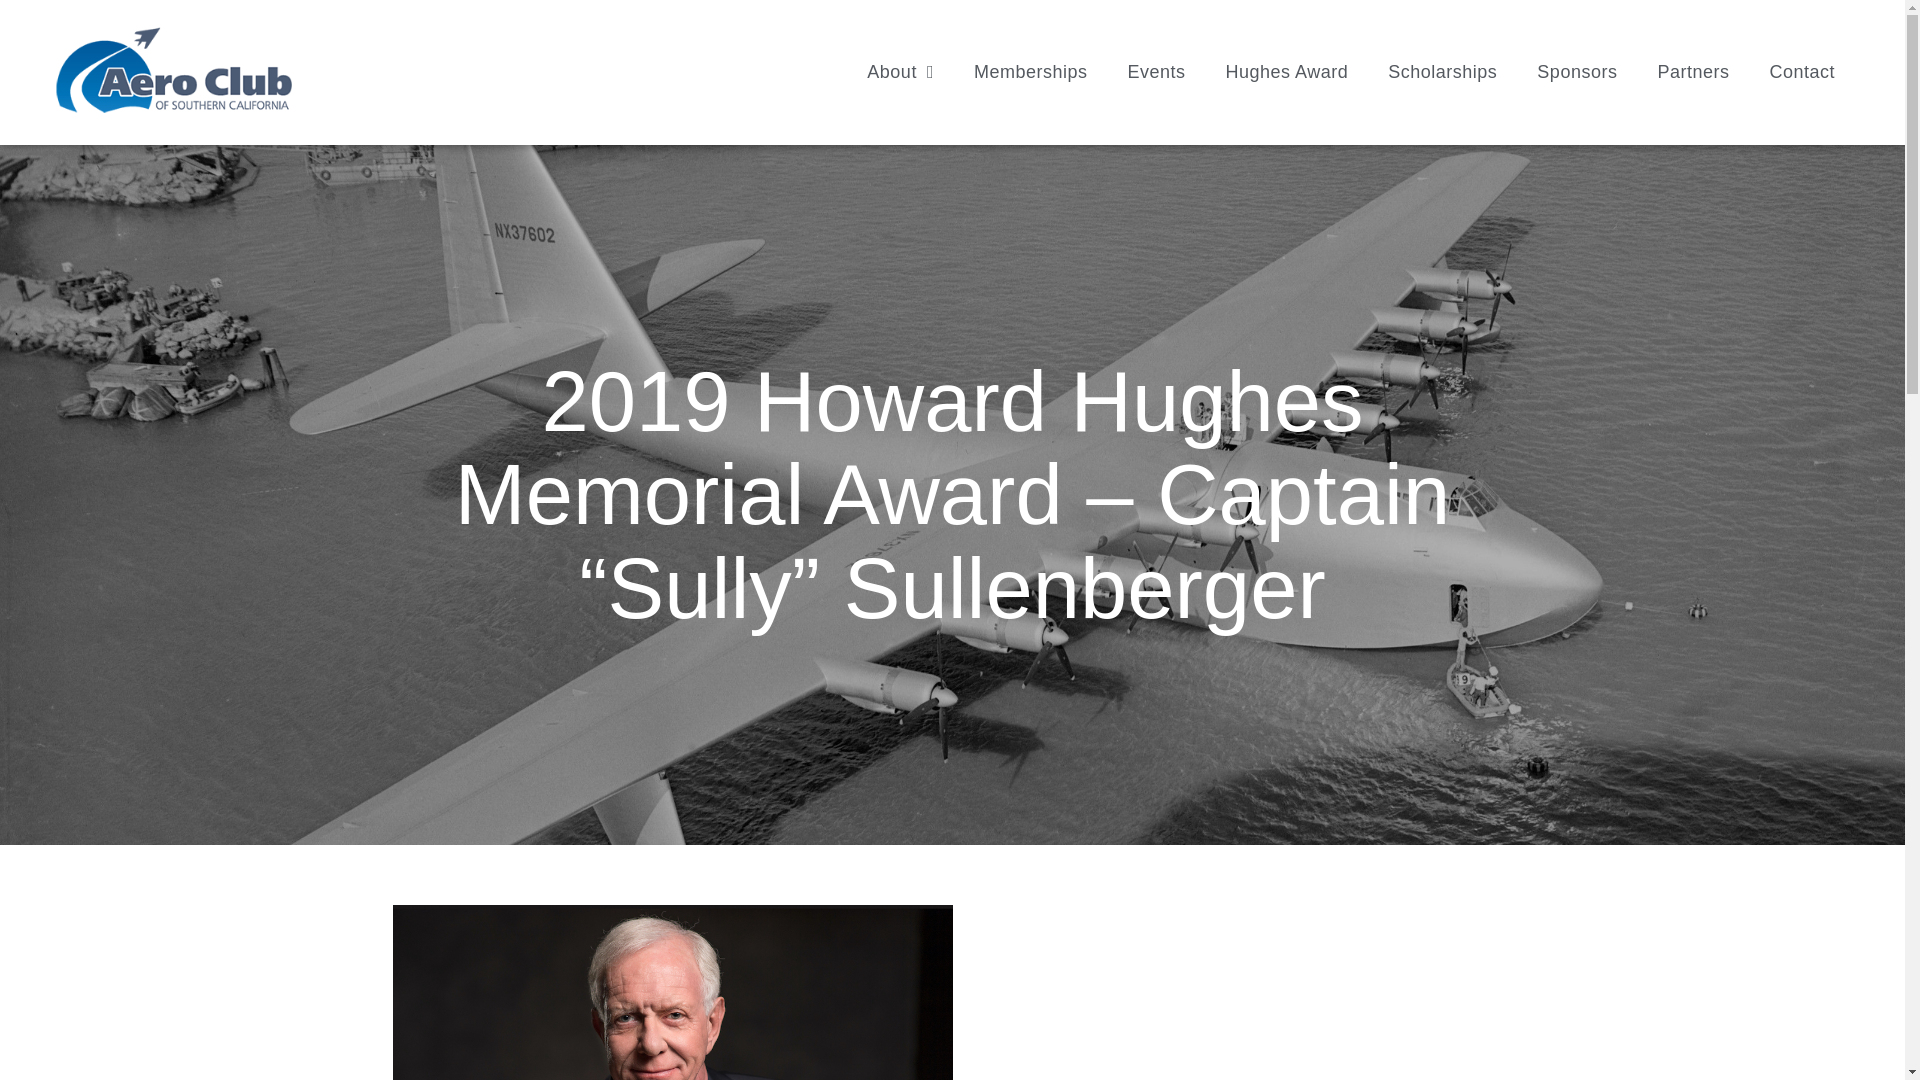 The height and width of the screenshot is (1080, 1920). Describe the element at coordinates (1286, 72) in the screenshot. I see `Hughes Award` at that location.